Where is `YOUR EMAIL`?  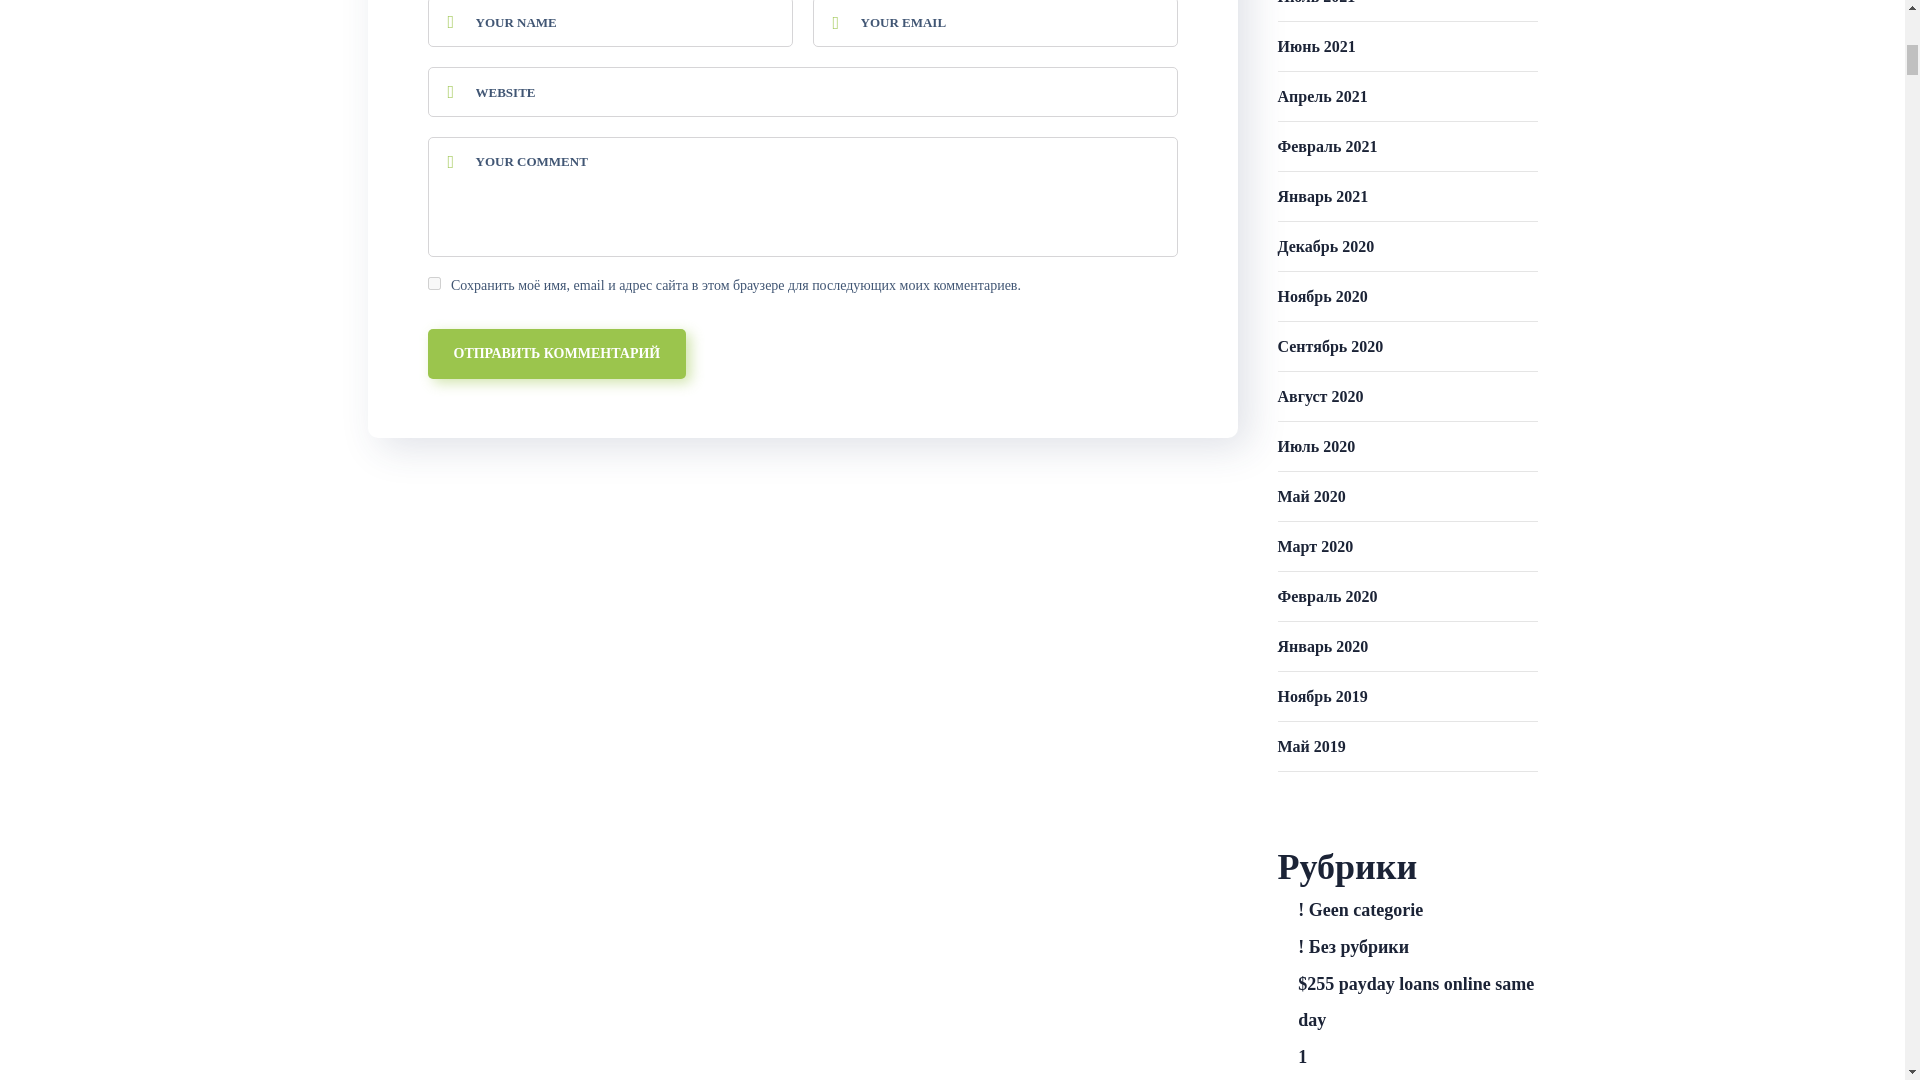 YOUR EMAIL is located at coordinates (994, 24).